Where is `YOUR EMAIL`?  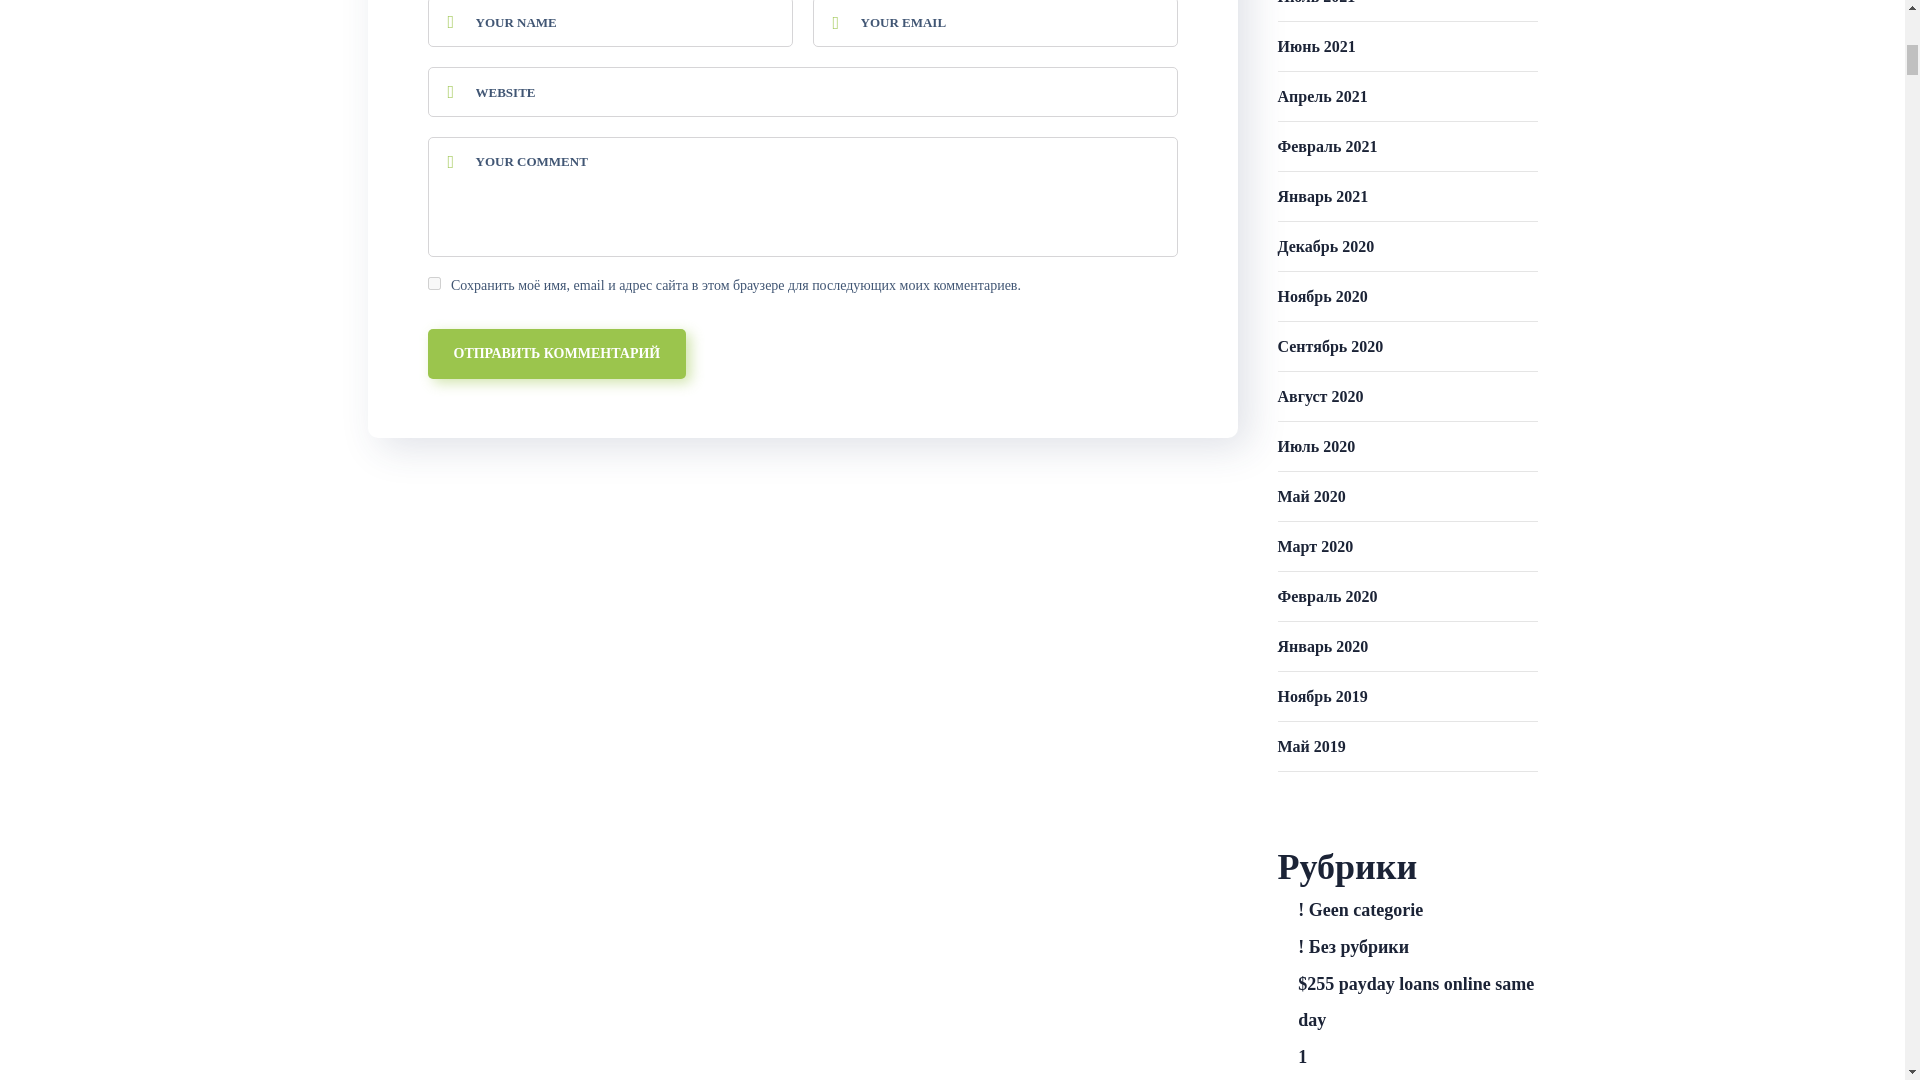 YOUR EMAIL is located at coordinates (994, 24).